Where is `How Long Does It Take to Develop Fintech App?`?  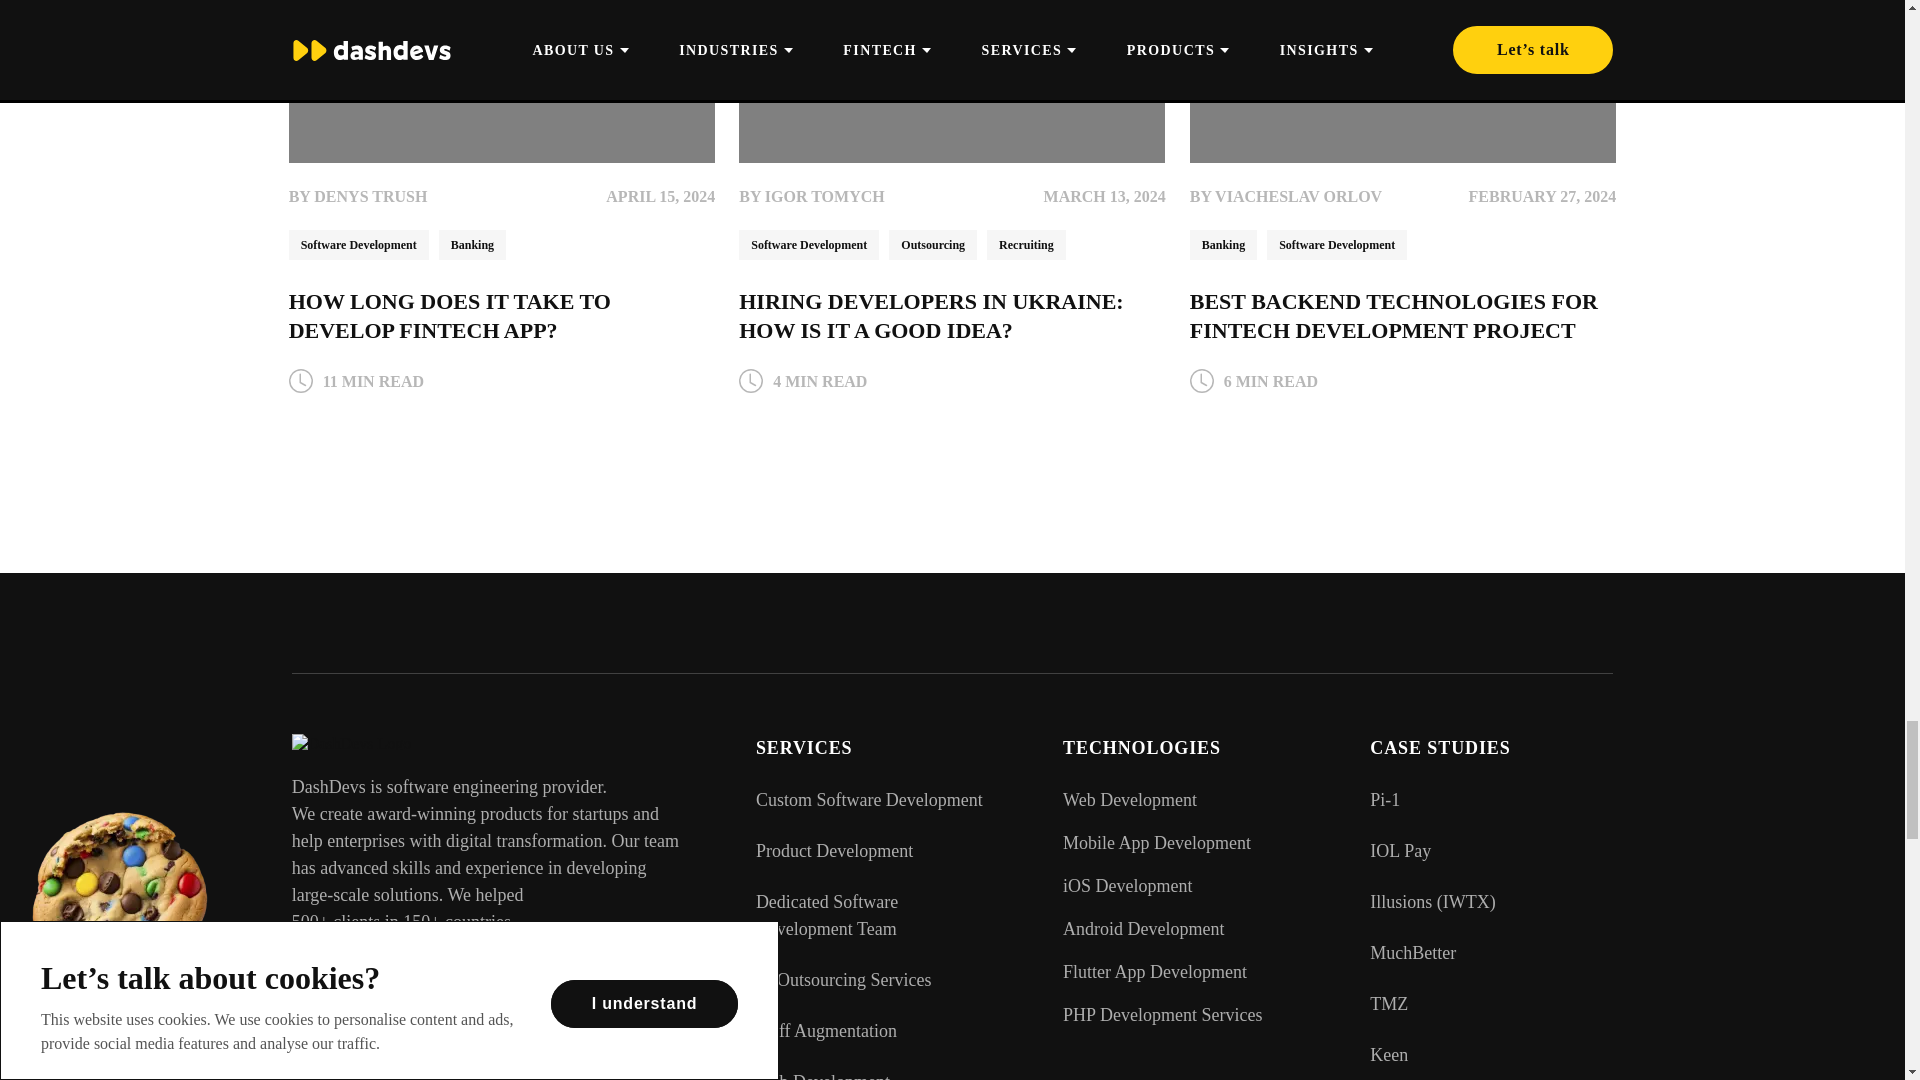
How Long Does It Take to Develop Fintech App? is located at coordinates (502, 82).